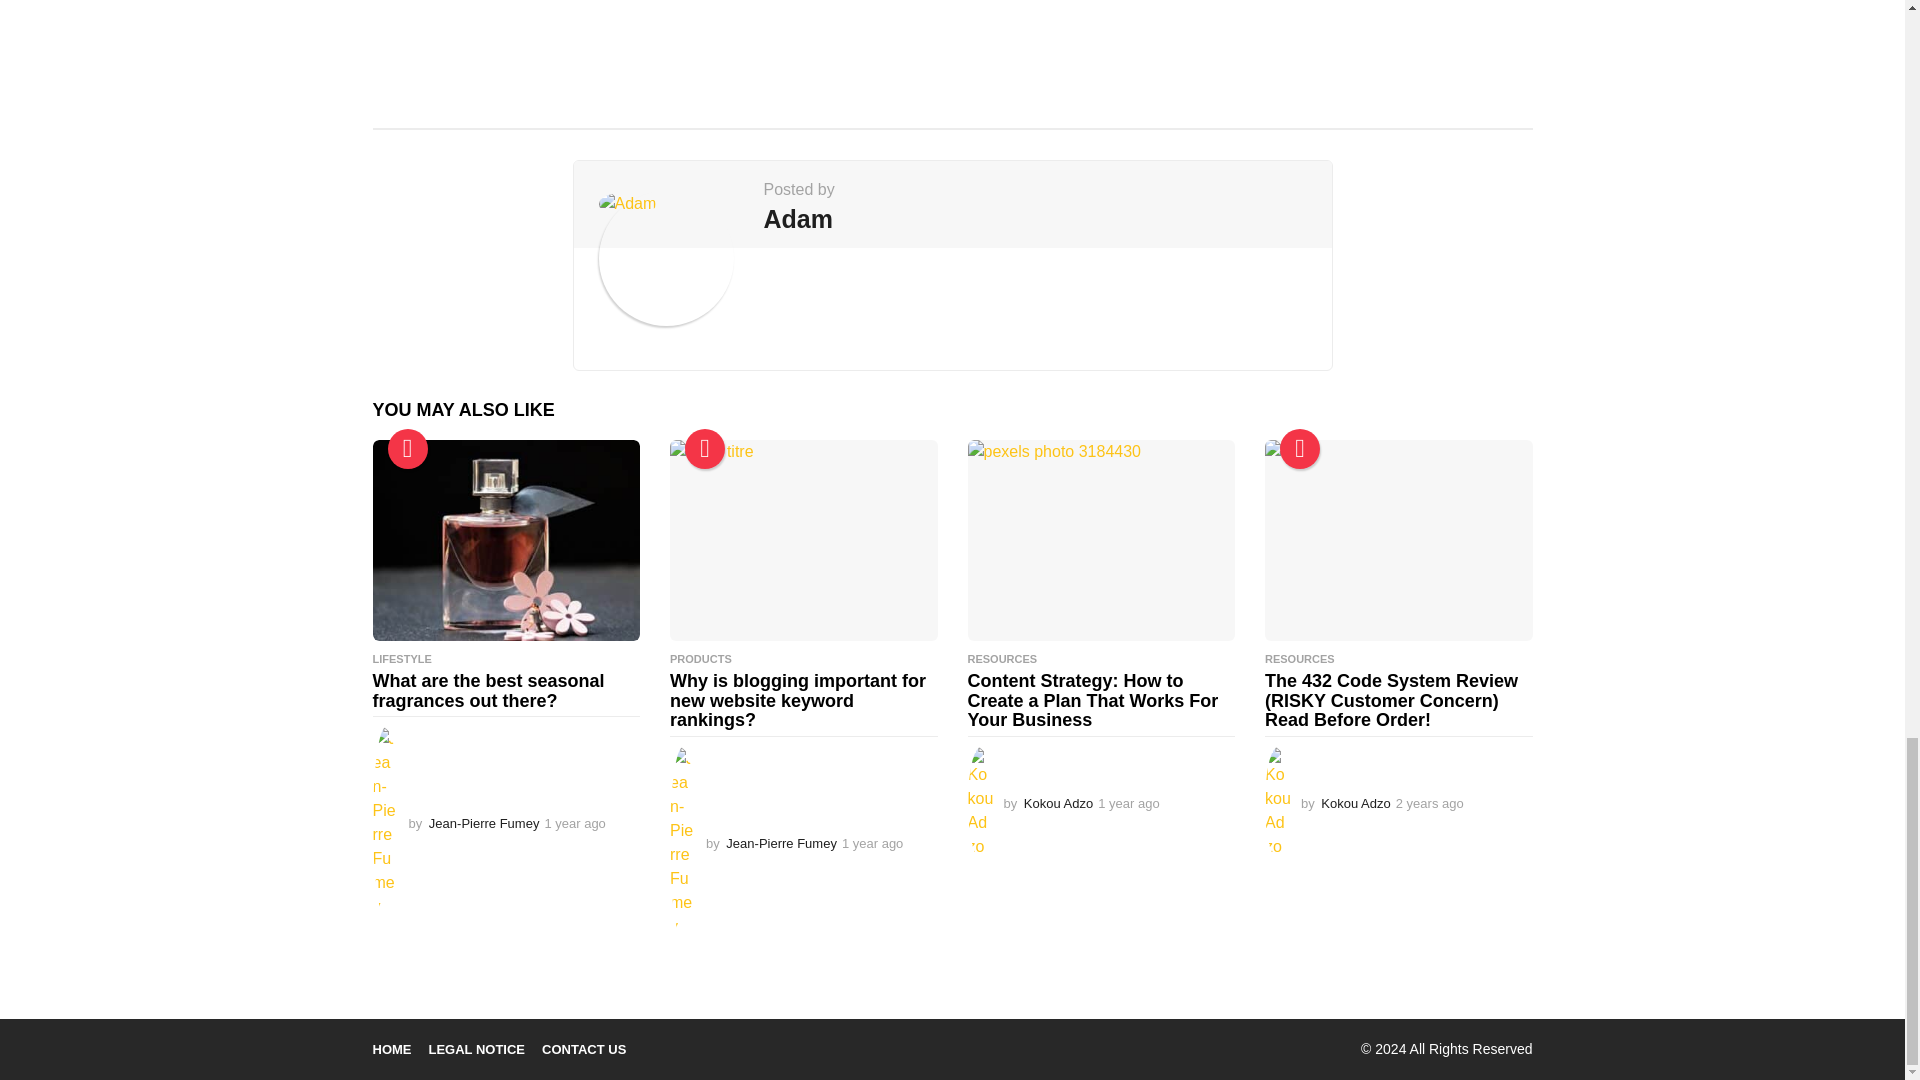 This screenshot has height=1080, width=1920. Describe the element at coordinates (1300, 448) in the screenshot. I see `Hot` at that location.